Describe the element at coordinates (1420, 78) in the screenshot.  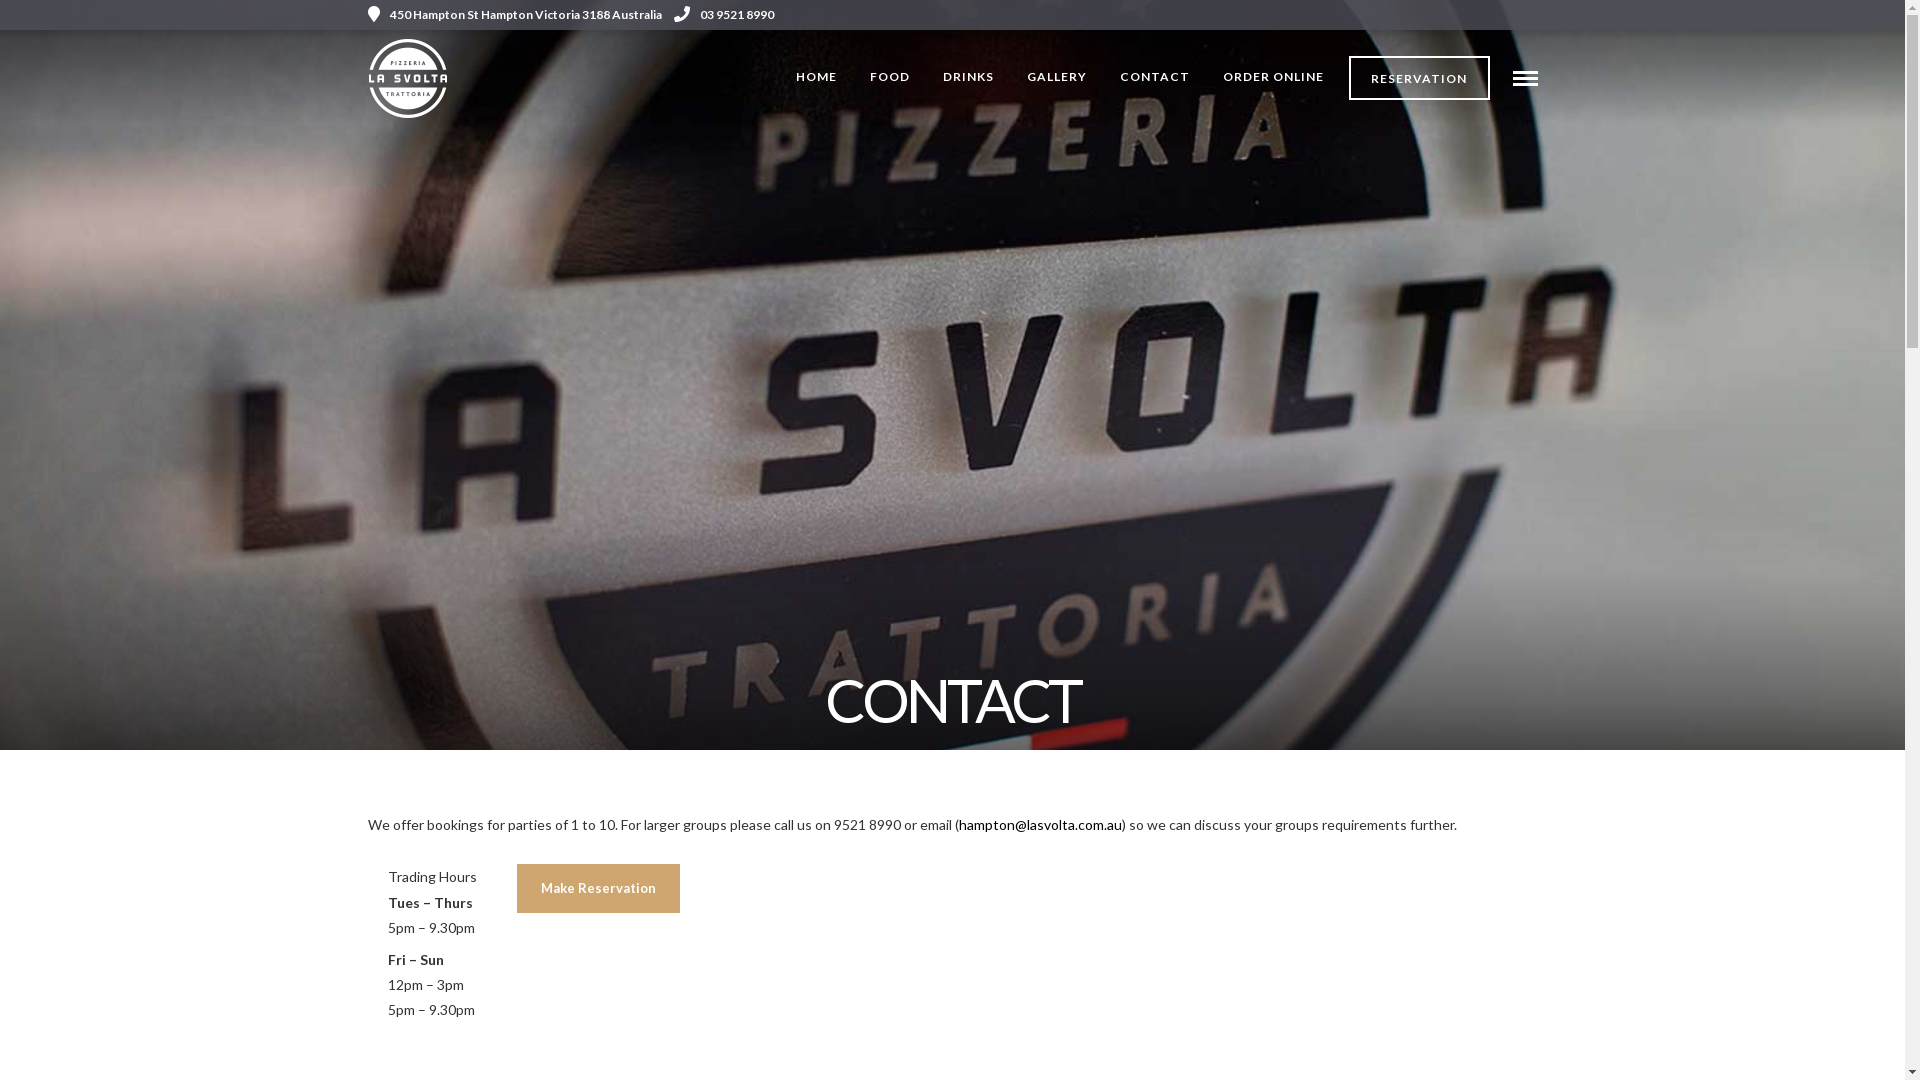
I see `RESERVATION` at that location.